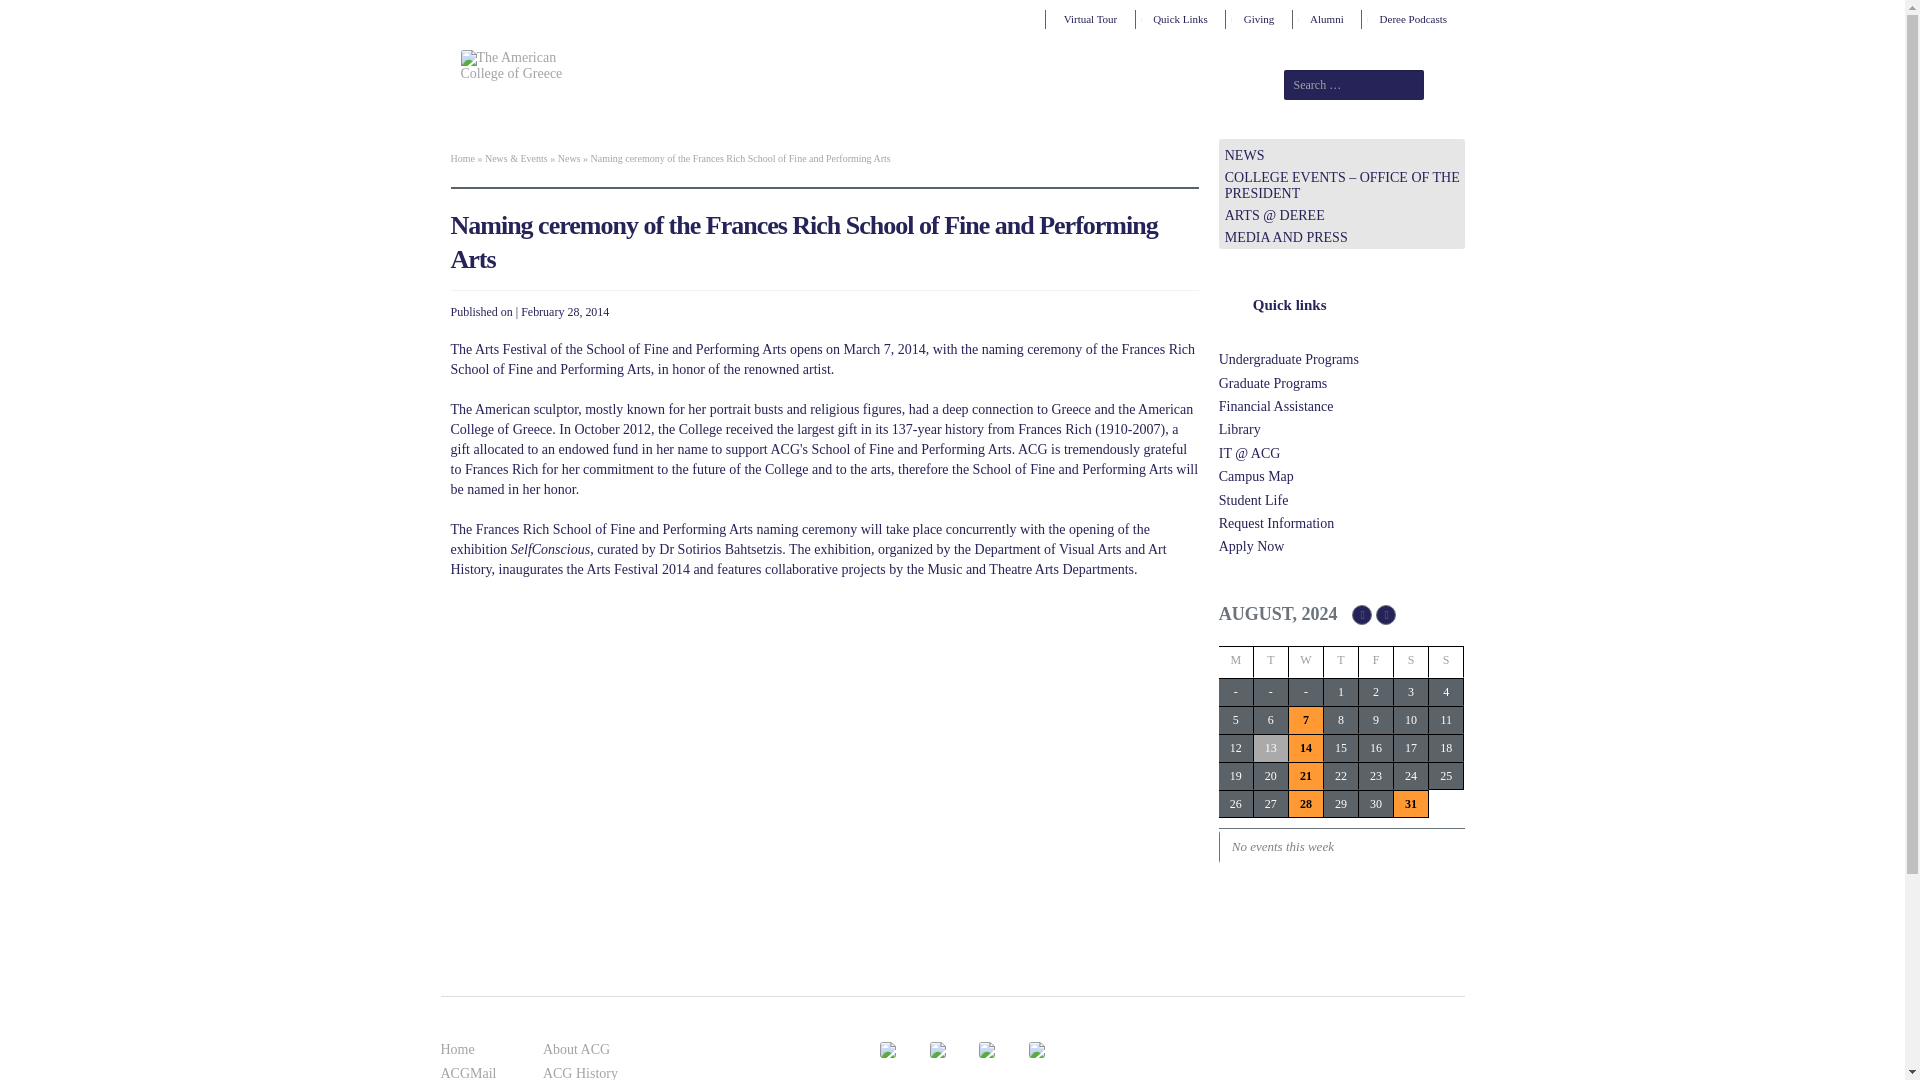 The image size is (1920, 1080). Describe the element at coordinates (1448, 84) in the screenshot. I see `Search` at that location.